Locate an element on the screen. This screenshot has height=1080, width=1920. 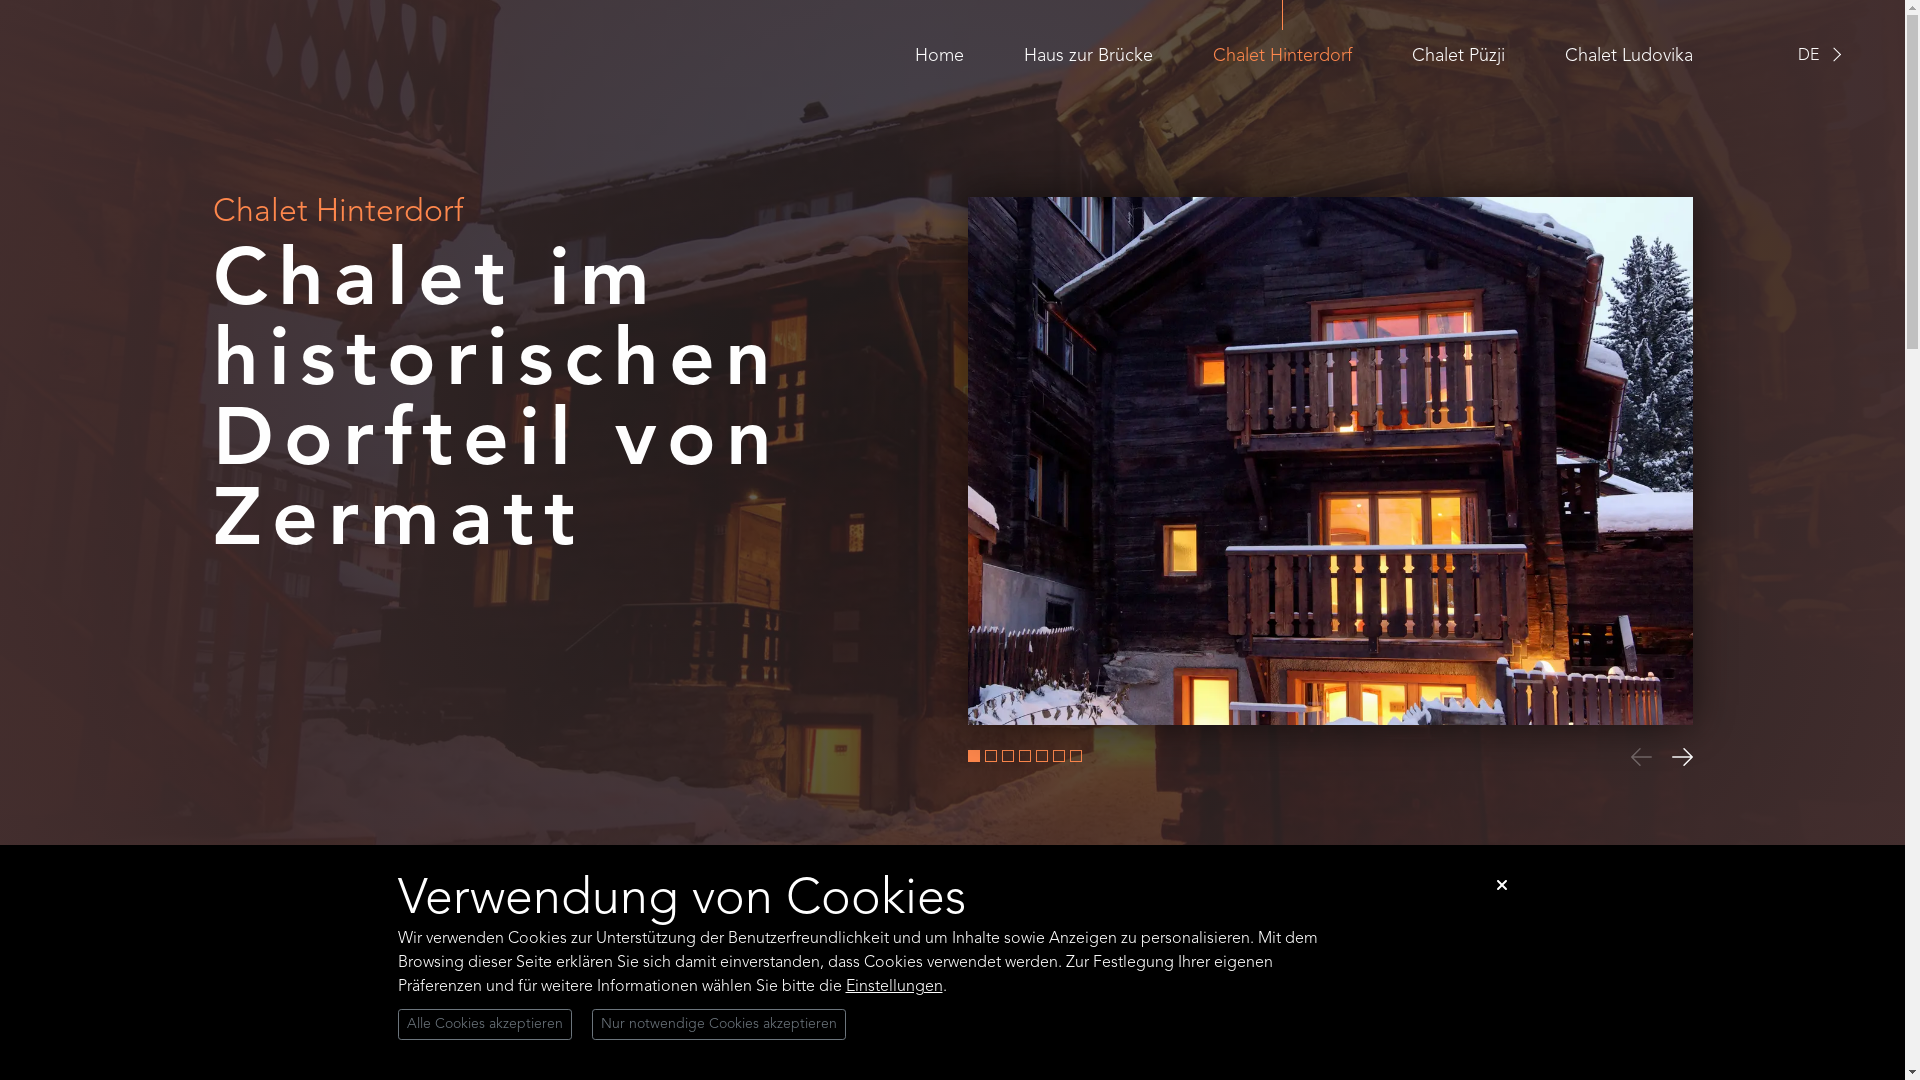
Home is located at coordinates (938, 56).